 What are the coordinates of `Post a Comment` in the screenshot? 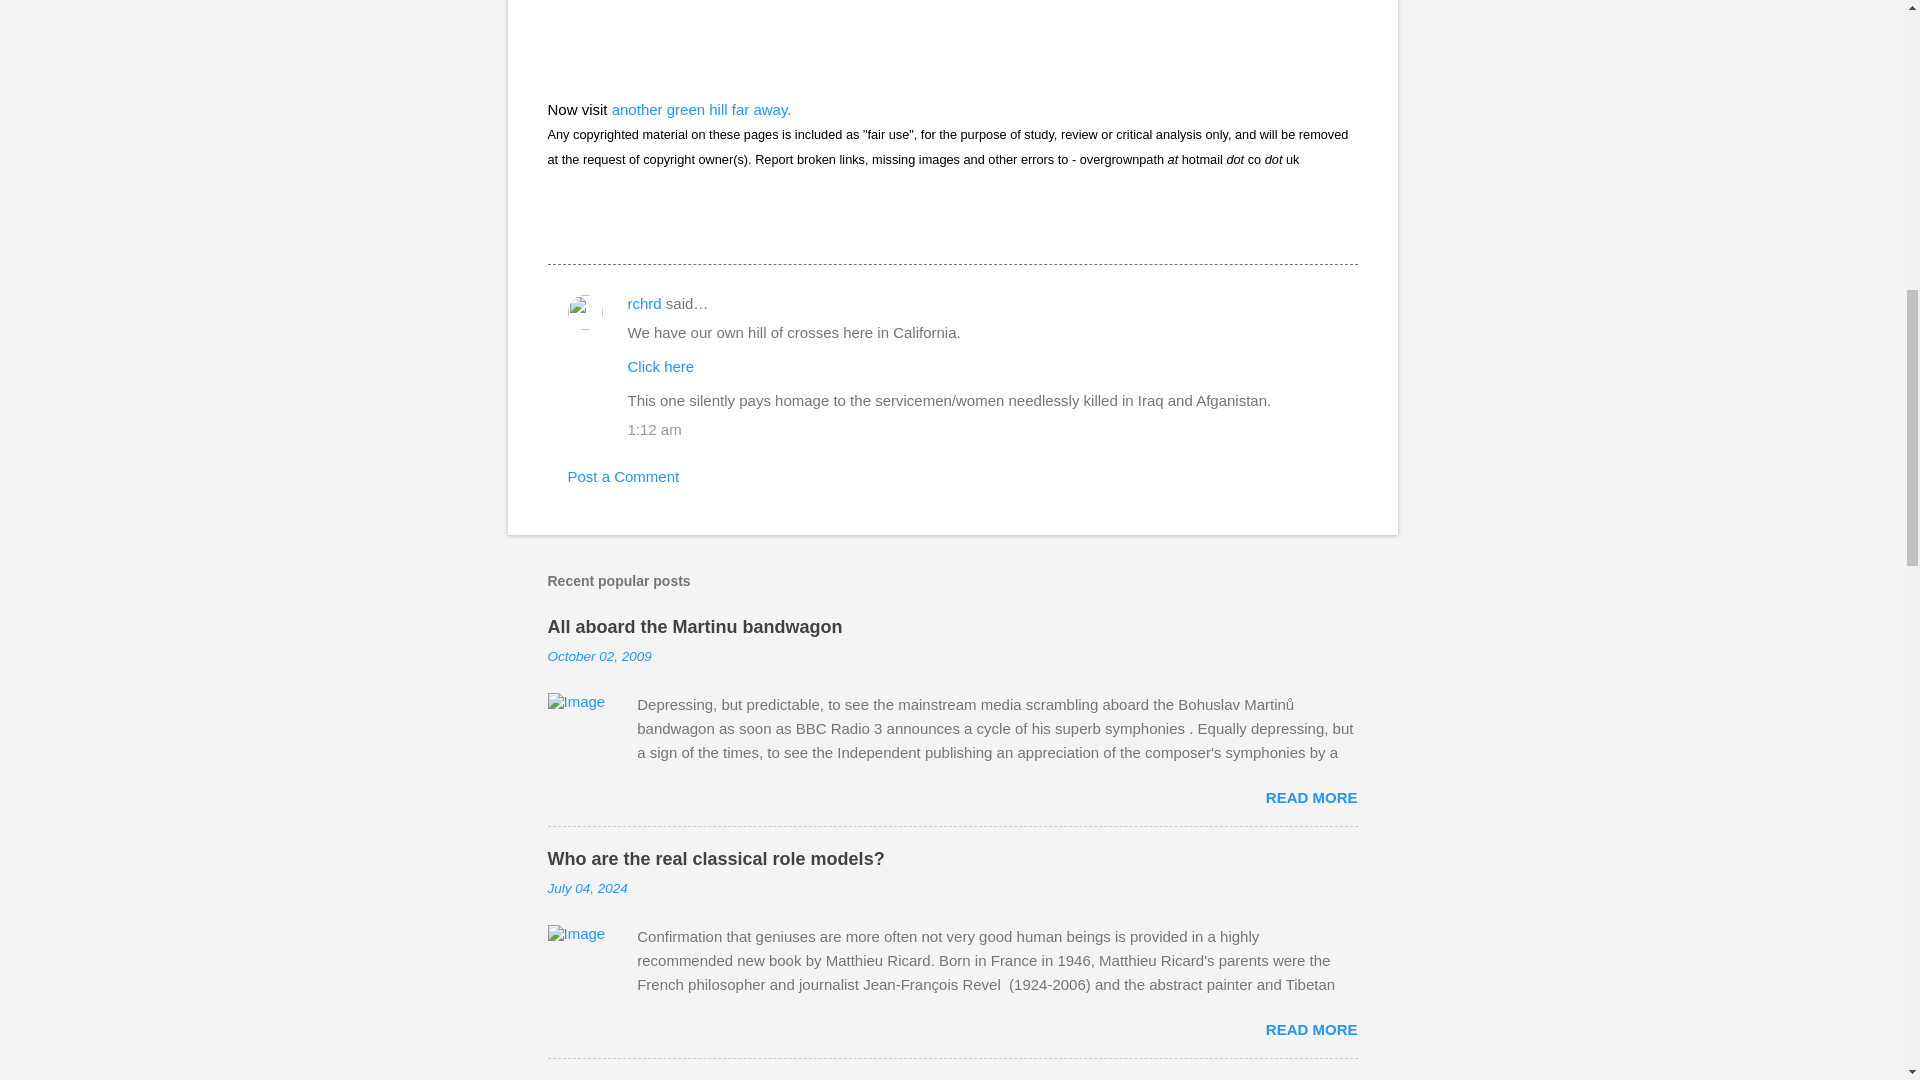 It's located at (624, 476).